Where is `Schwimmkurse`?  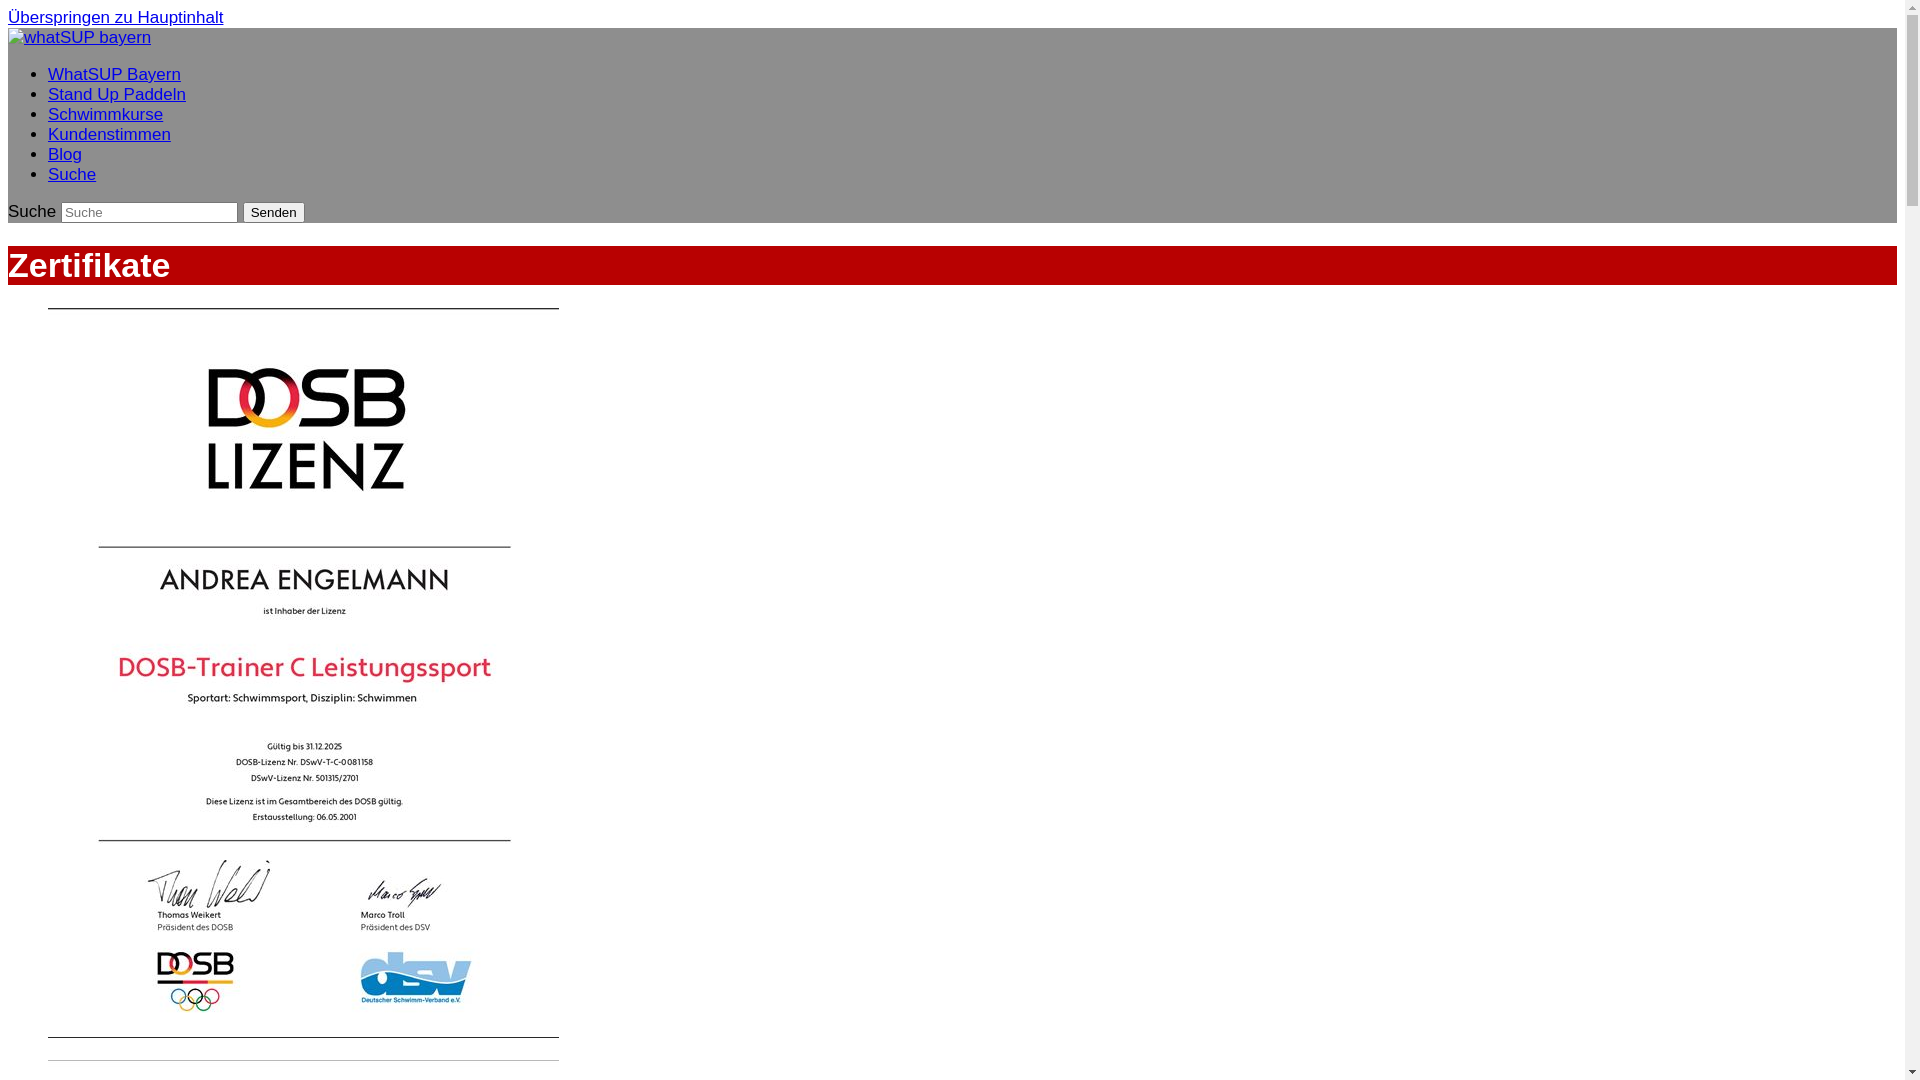
Schwimmkurse is located at coordinates (106, 114).